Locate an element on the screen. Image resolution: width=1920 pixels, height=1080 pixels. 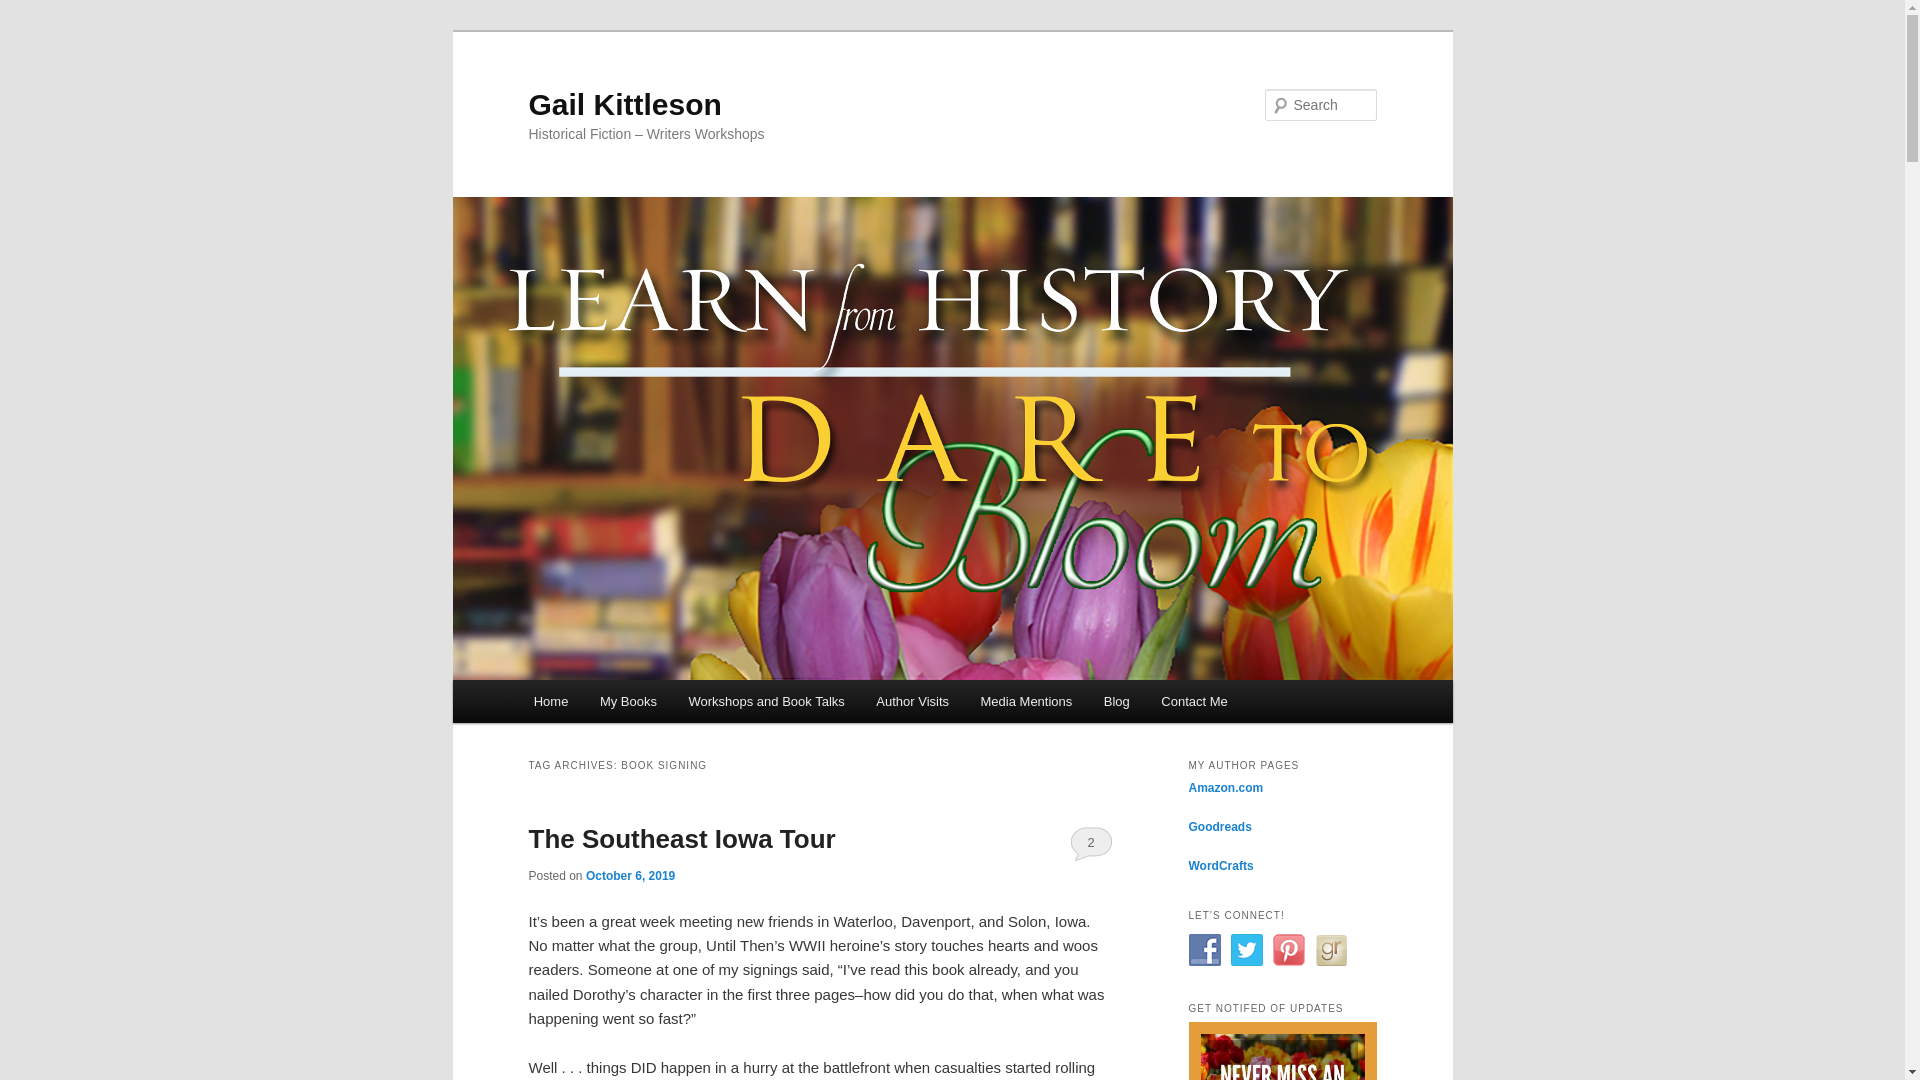
Follow Us on Twitter is located at coordinates (1246, 950).